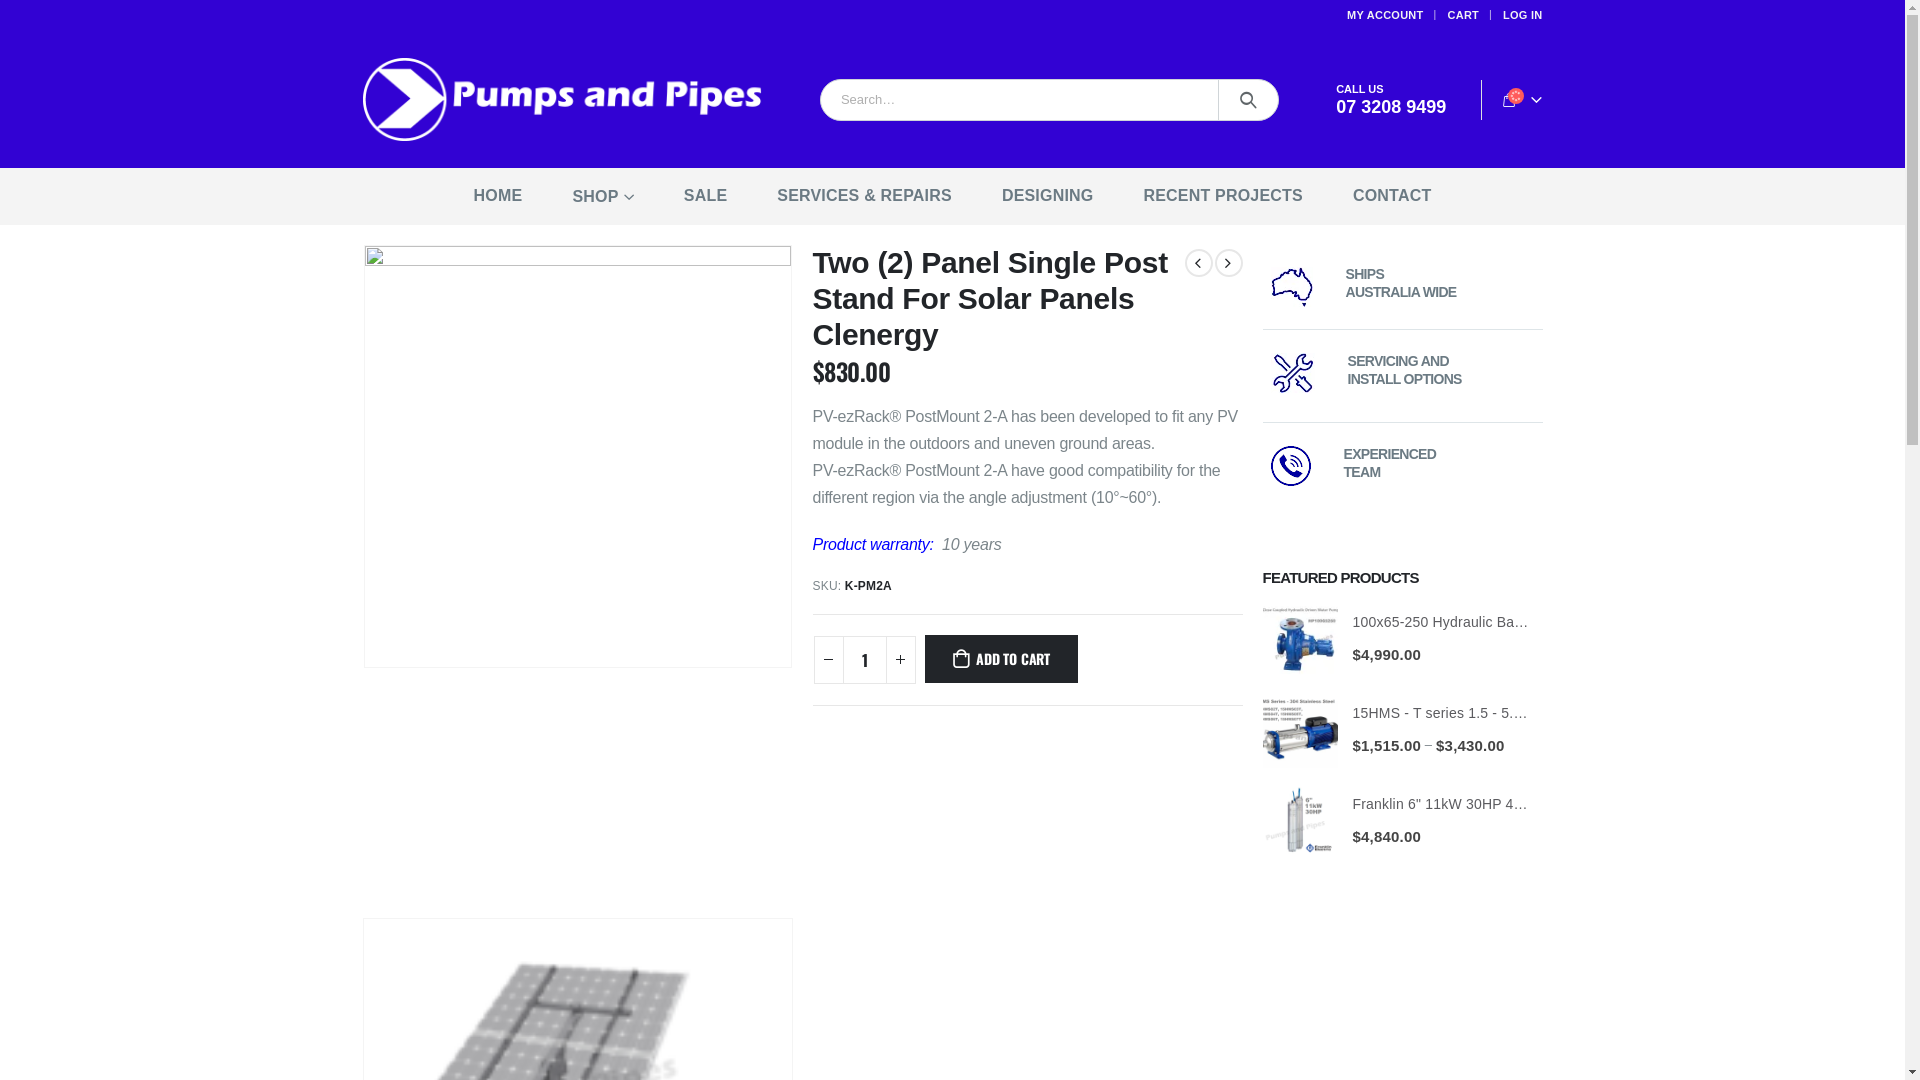 The width and height of the screenshot is (1920, 1080). I want to click on HOME, so click(498, 196).